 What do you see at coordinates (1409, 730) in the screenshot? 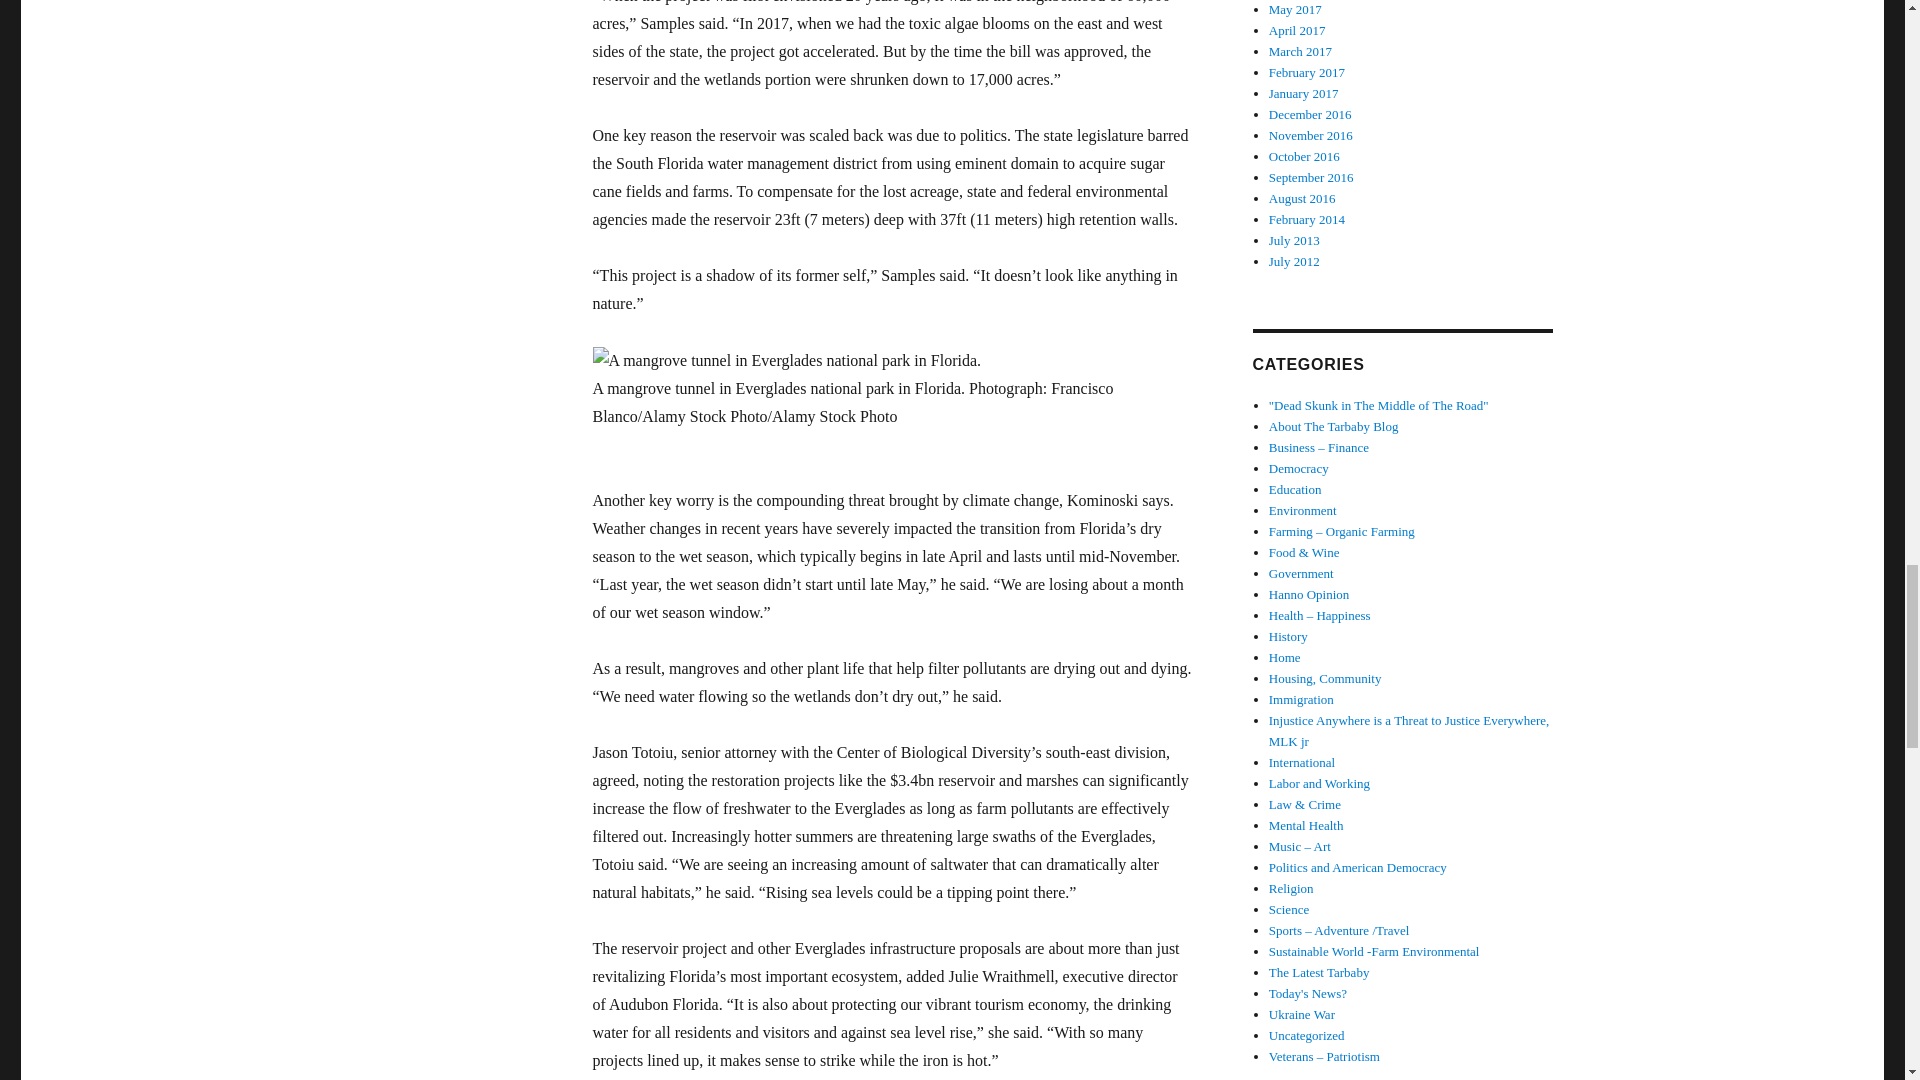
I see `Stories of injustice and justice` at bounding box center [1409, 730].